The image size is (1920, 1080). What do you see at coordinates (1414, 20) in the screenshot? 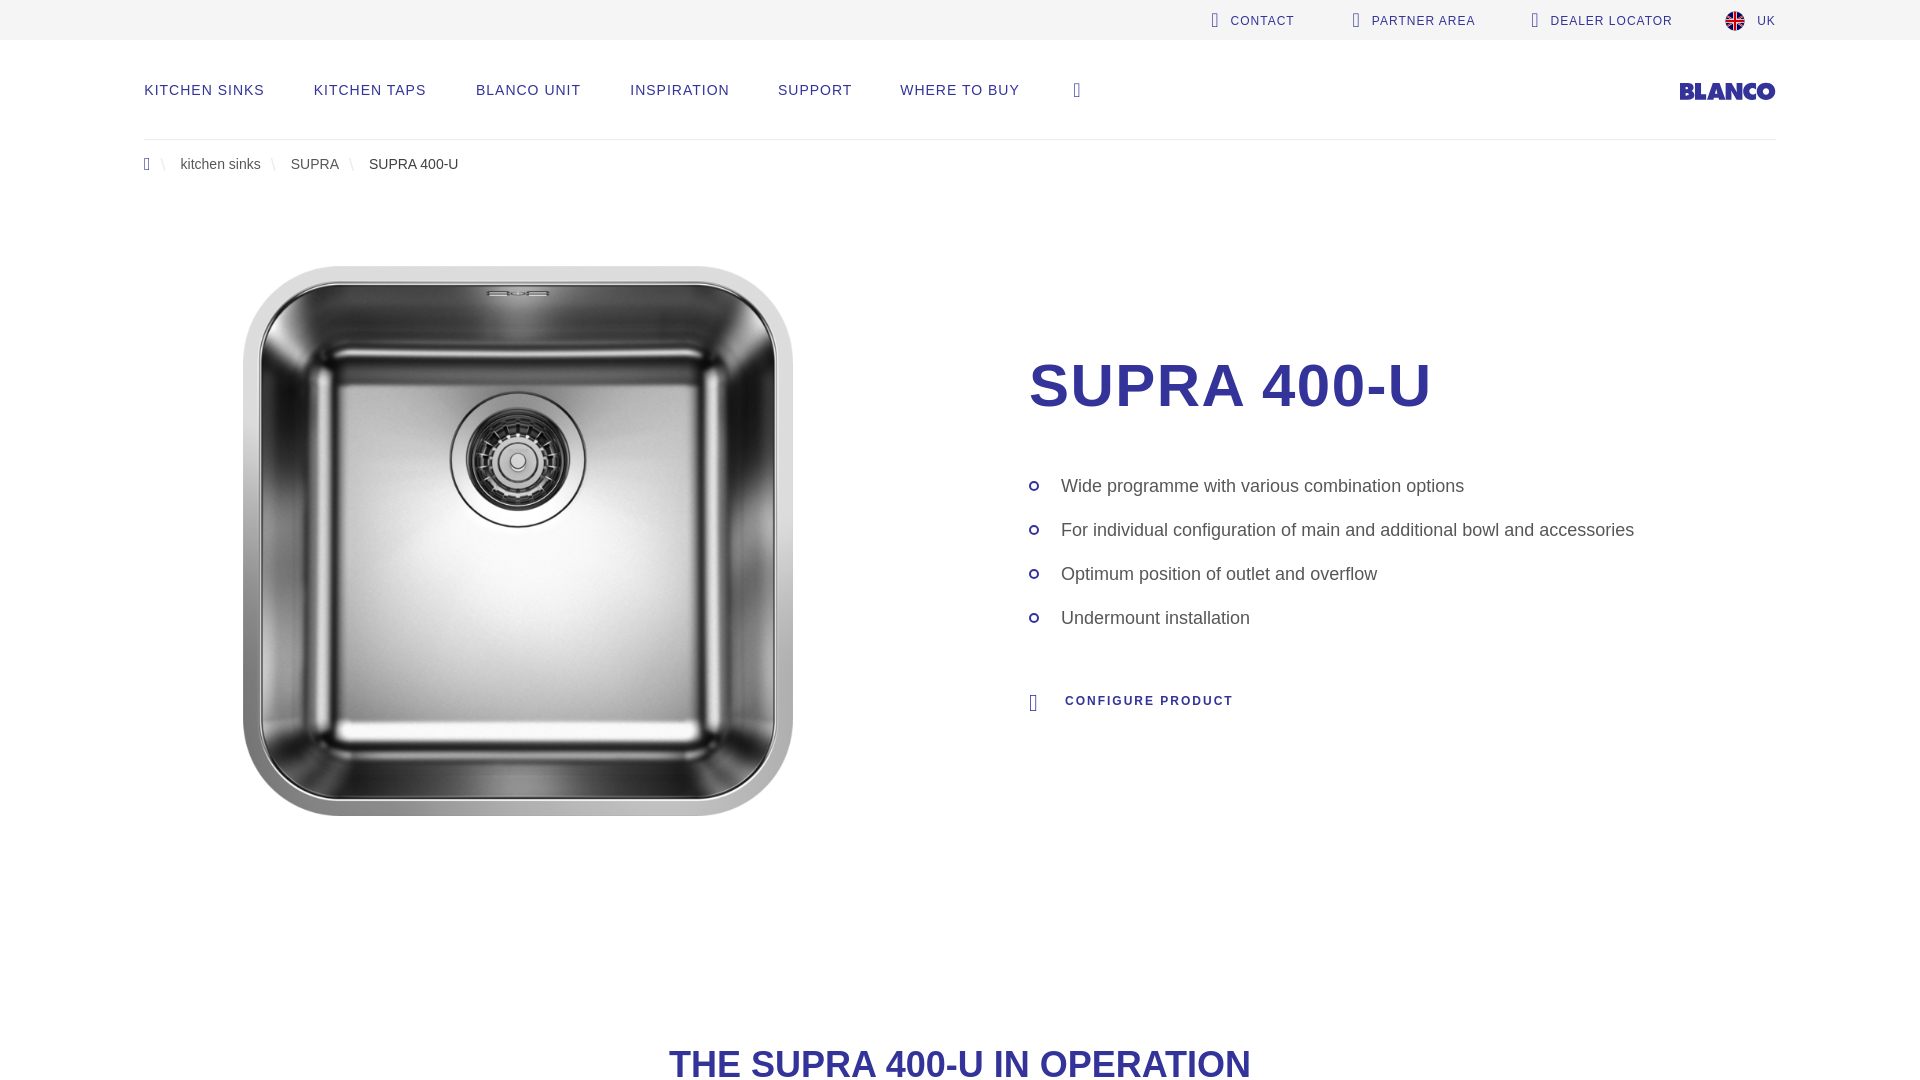
I see `Partner Area` at bounding box center [1414, 20].